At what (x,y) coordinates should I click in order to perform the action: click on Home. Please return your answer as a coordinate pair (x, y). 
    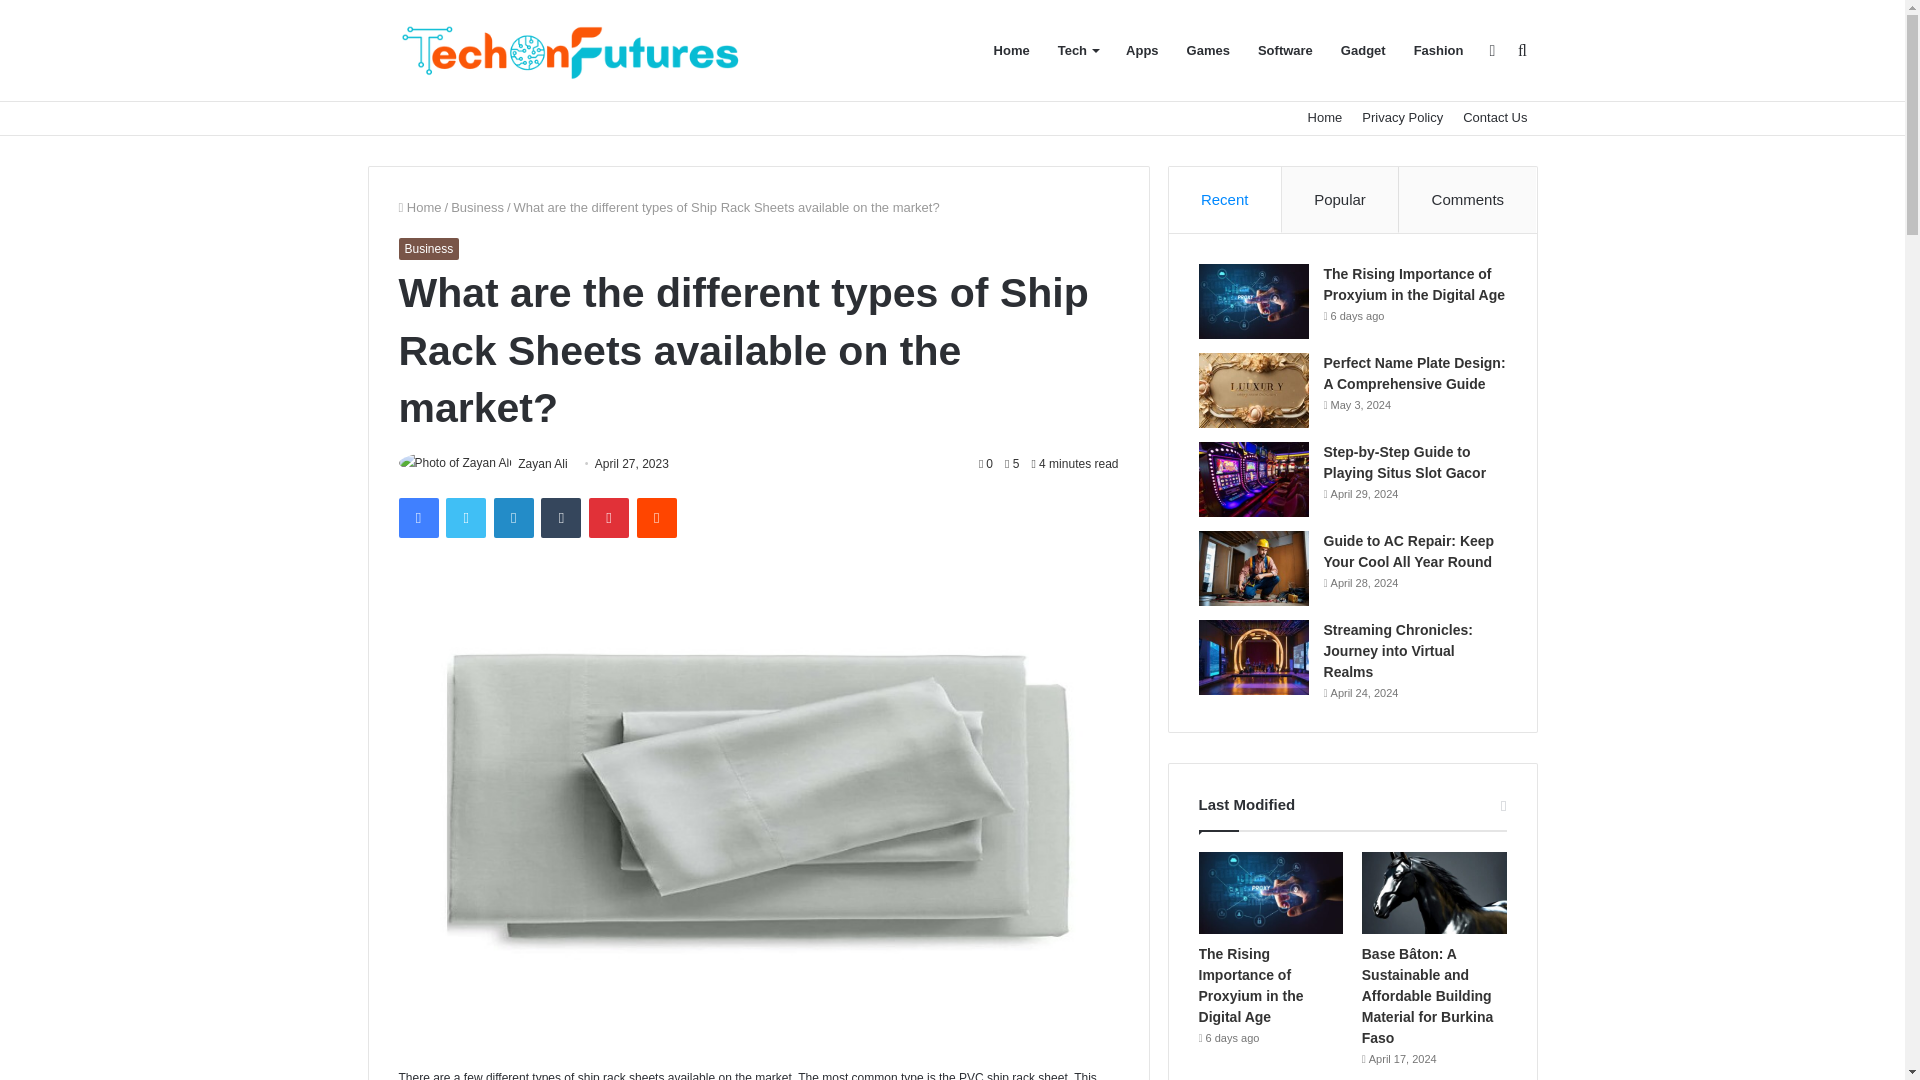
    Looking at the image, I should click on (419, 206).